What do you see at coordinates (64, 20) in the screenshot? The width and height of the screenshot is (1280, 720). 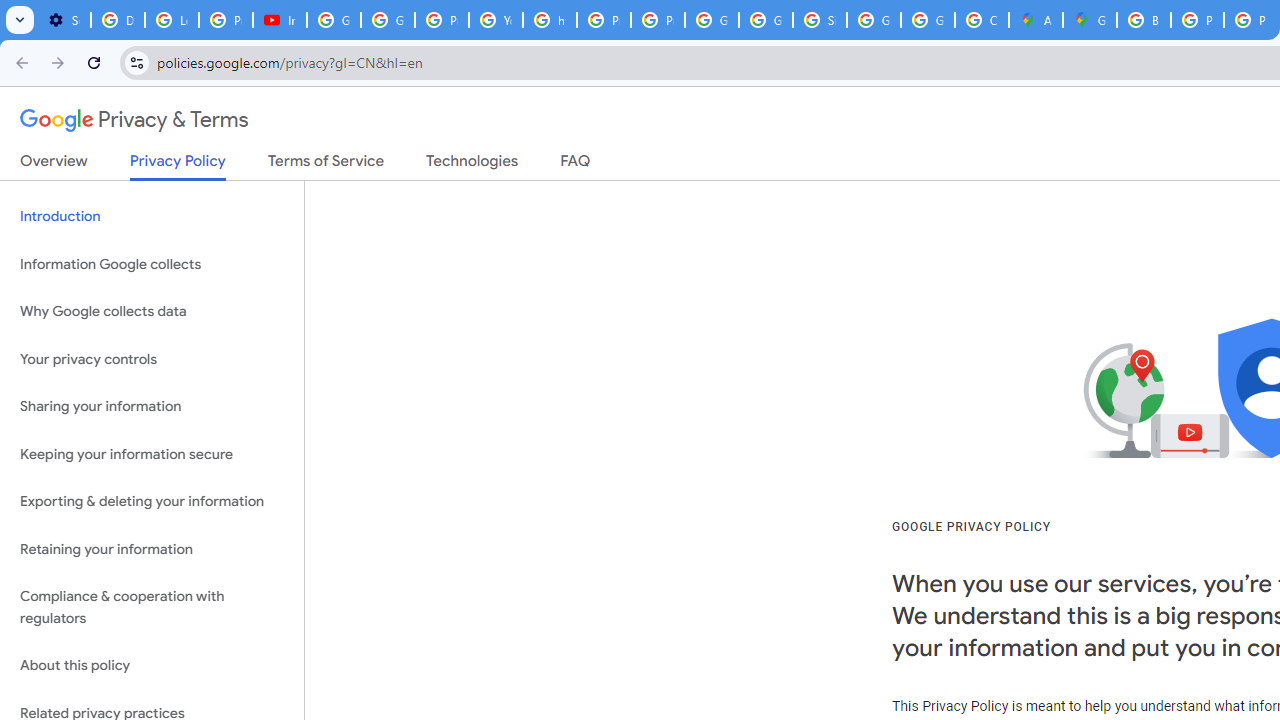 I see `Settings - Customize profile` at bounding box center [64, 20].